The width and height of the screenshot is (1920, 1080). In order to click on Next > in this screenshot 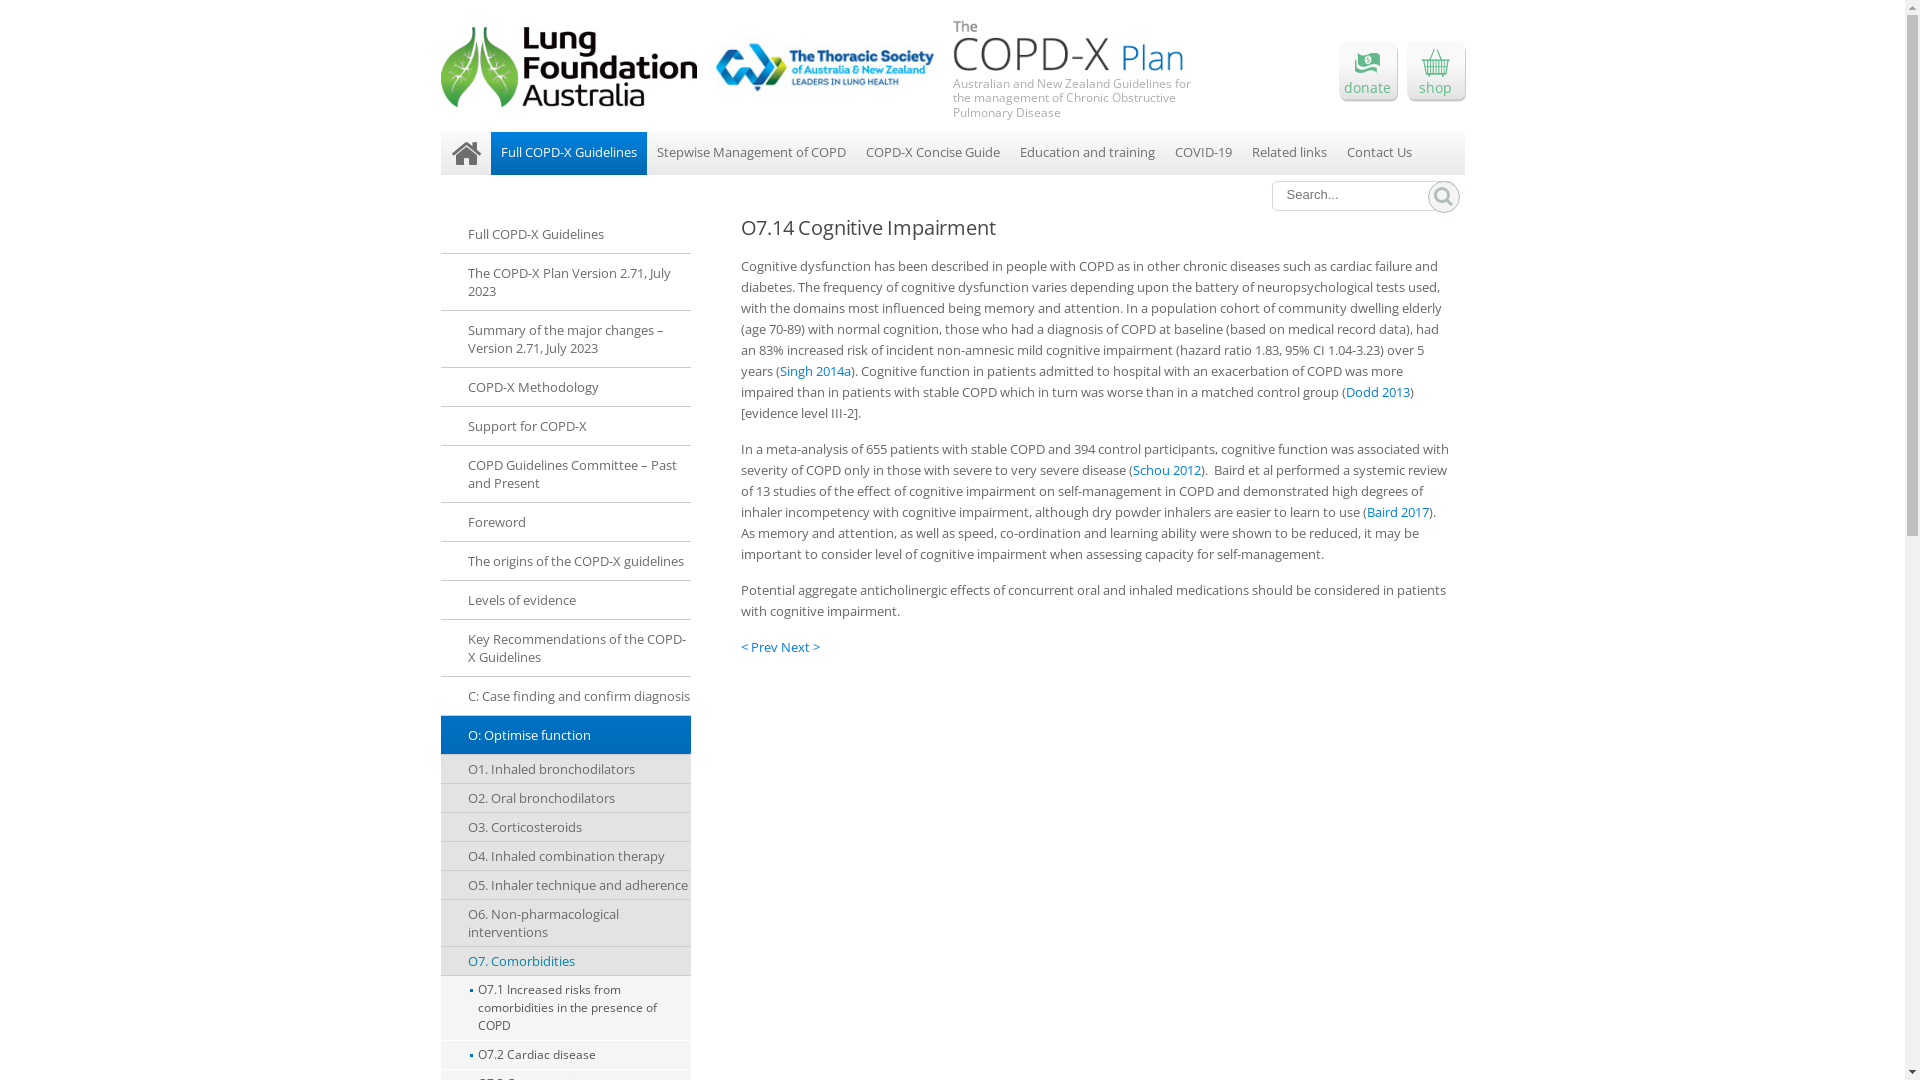, I will do `click(800, 647)`.